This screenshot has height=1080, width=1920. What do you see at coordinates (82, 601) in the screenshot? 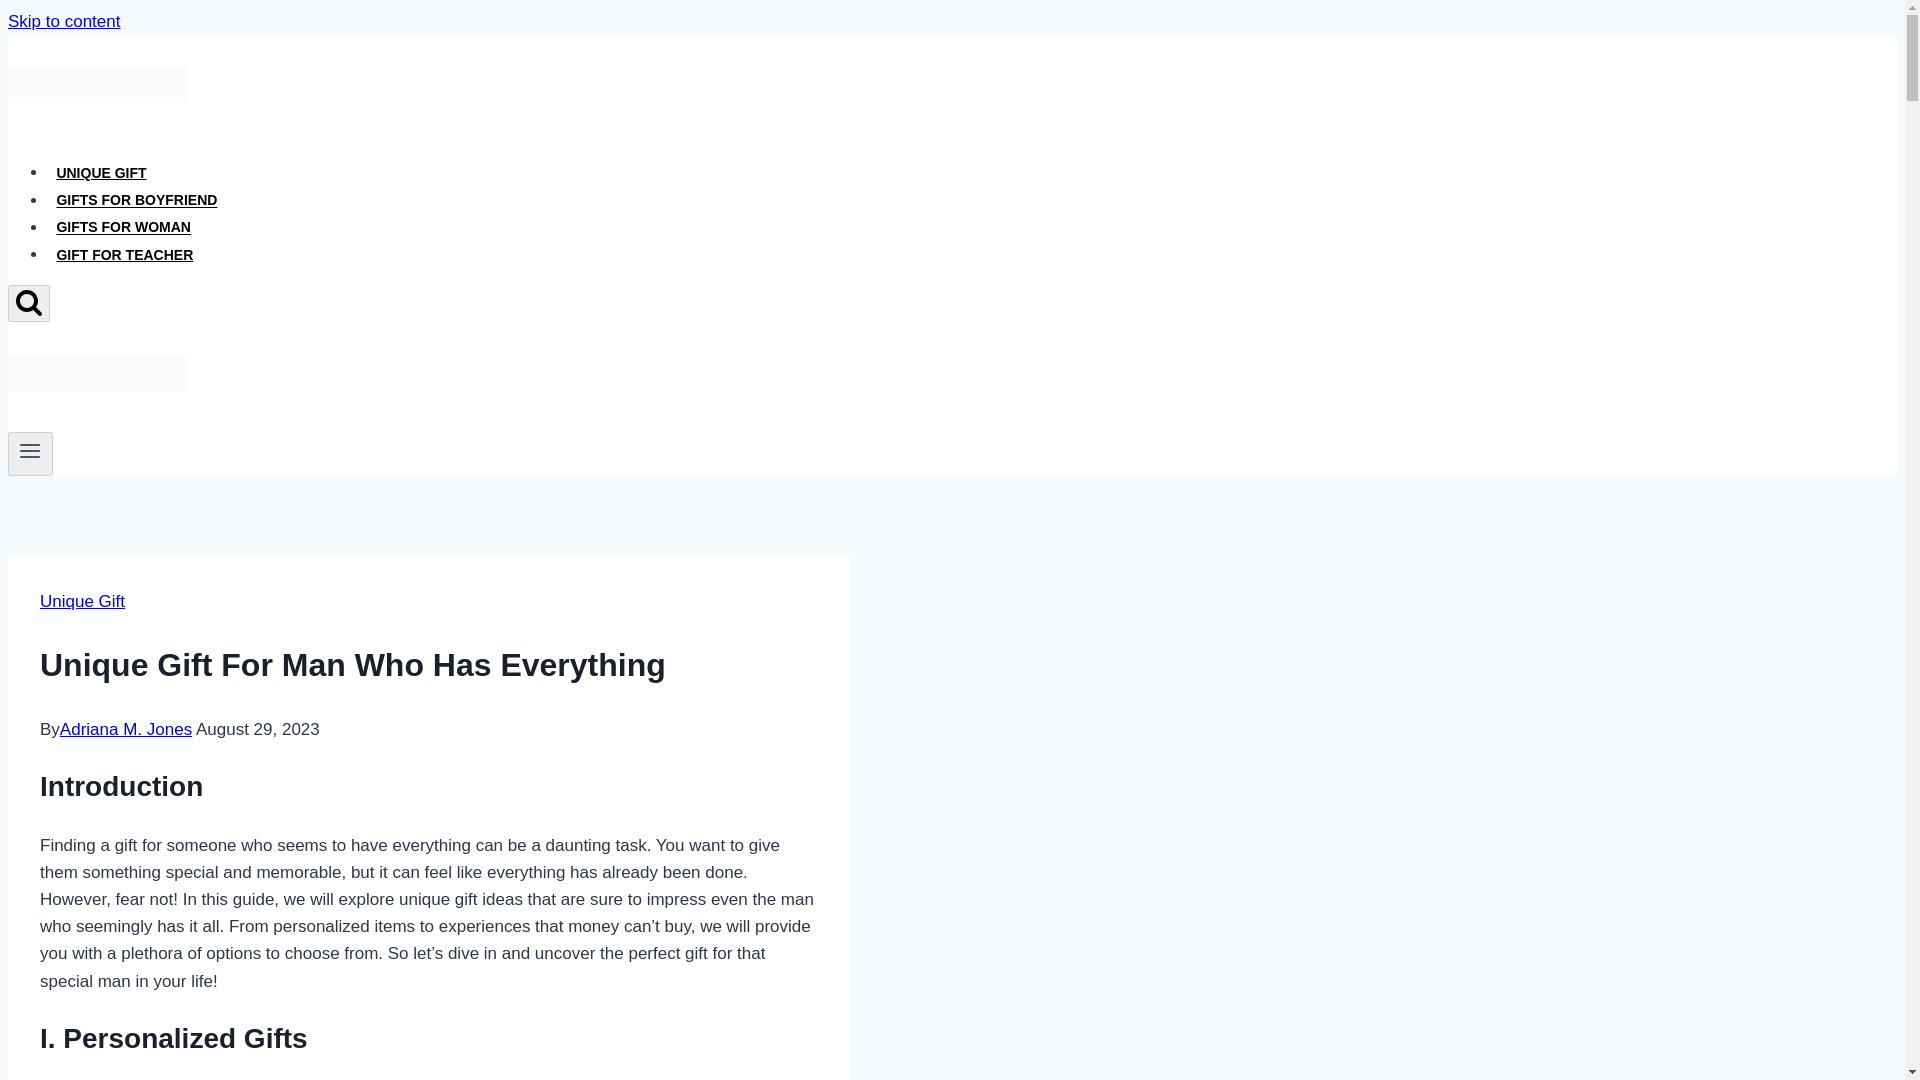
I see `Unique Gift` at bounding box center [82, 601].